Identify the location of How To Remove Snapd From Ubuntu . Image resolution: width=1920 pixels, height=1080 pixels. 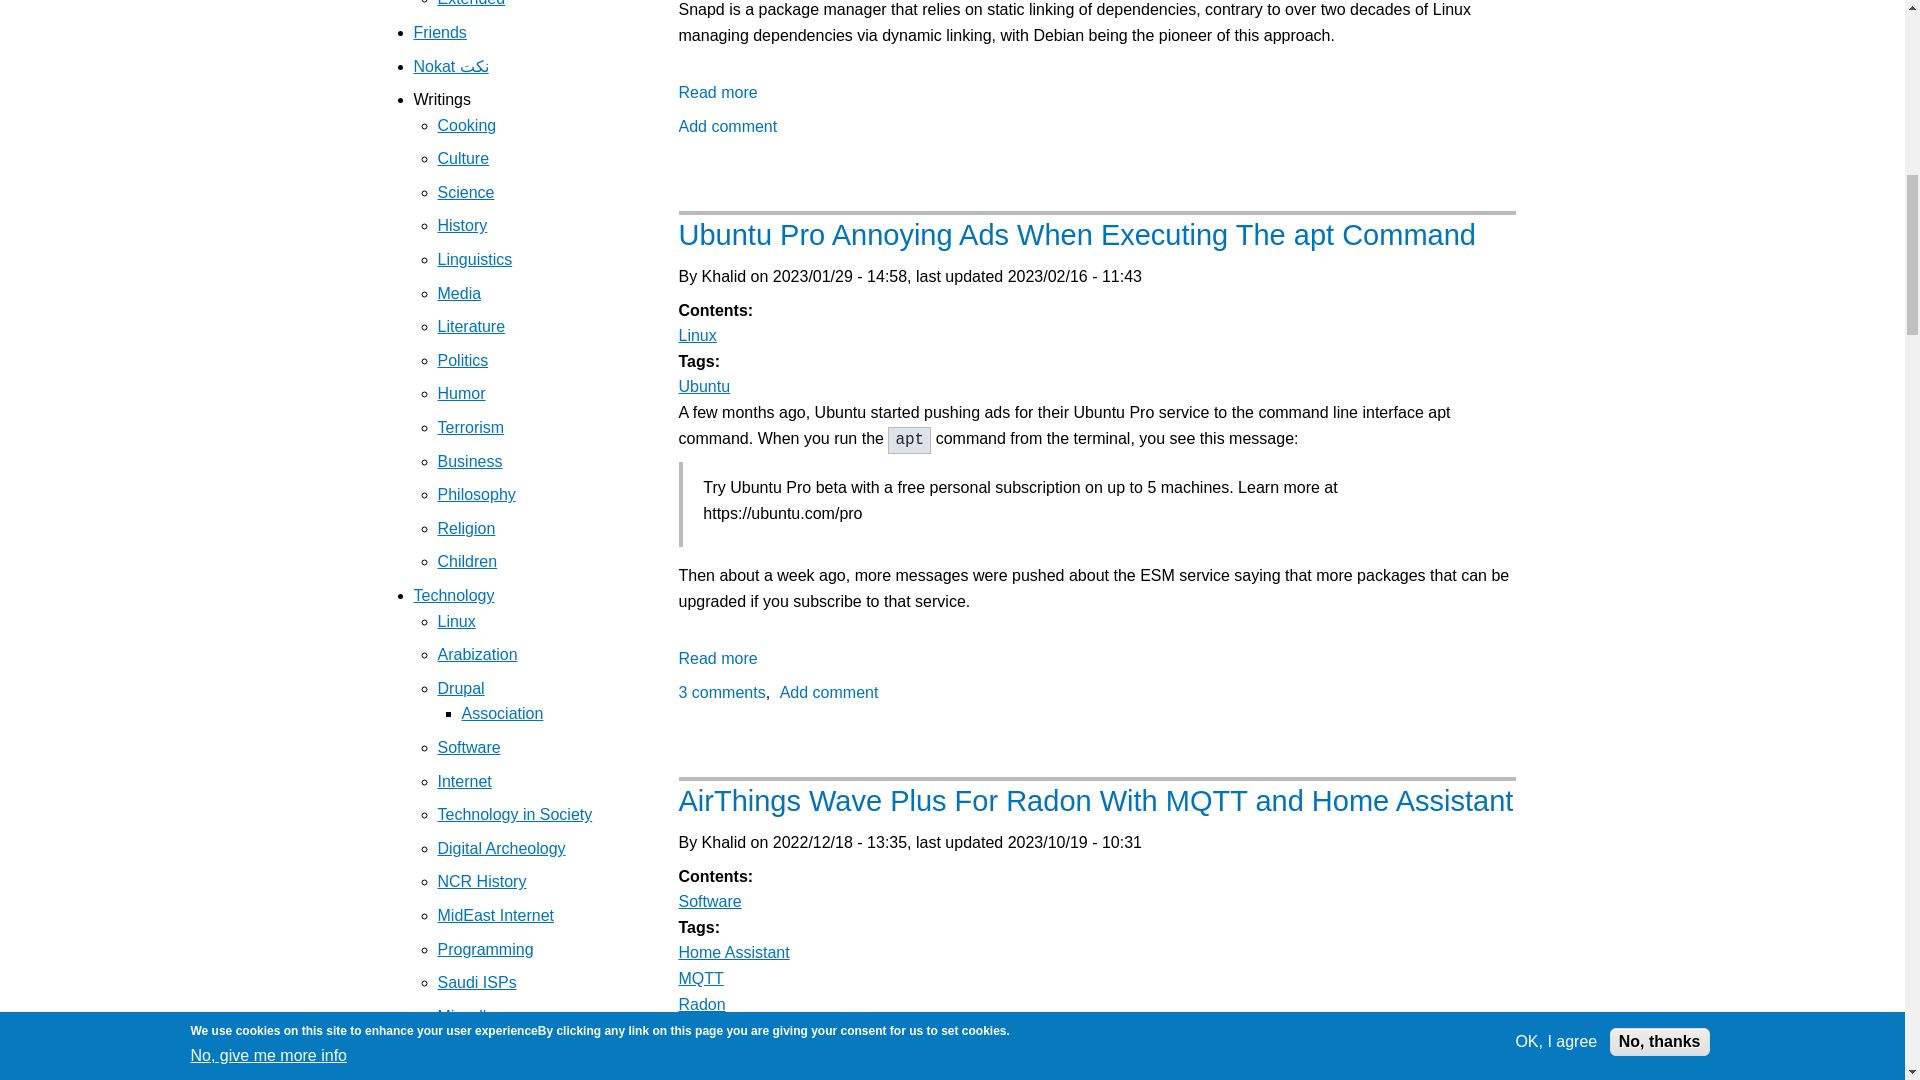
(716, 92).